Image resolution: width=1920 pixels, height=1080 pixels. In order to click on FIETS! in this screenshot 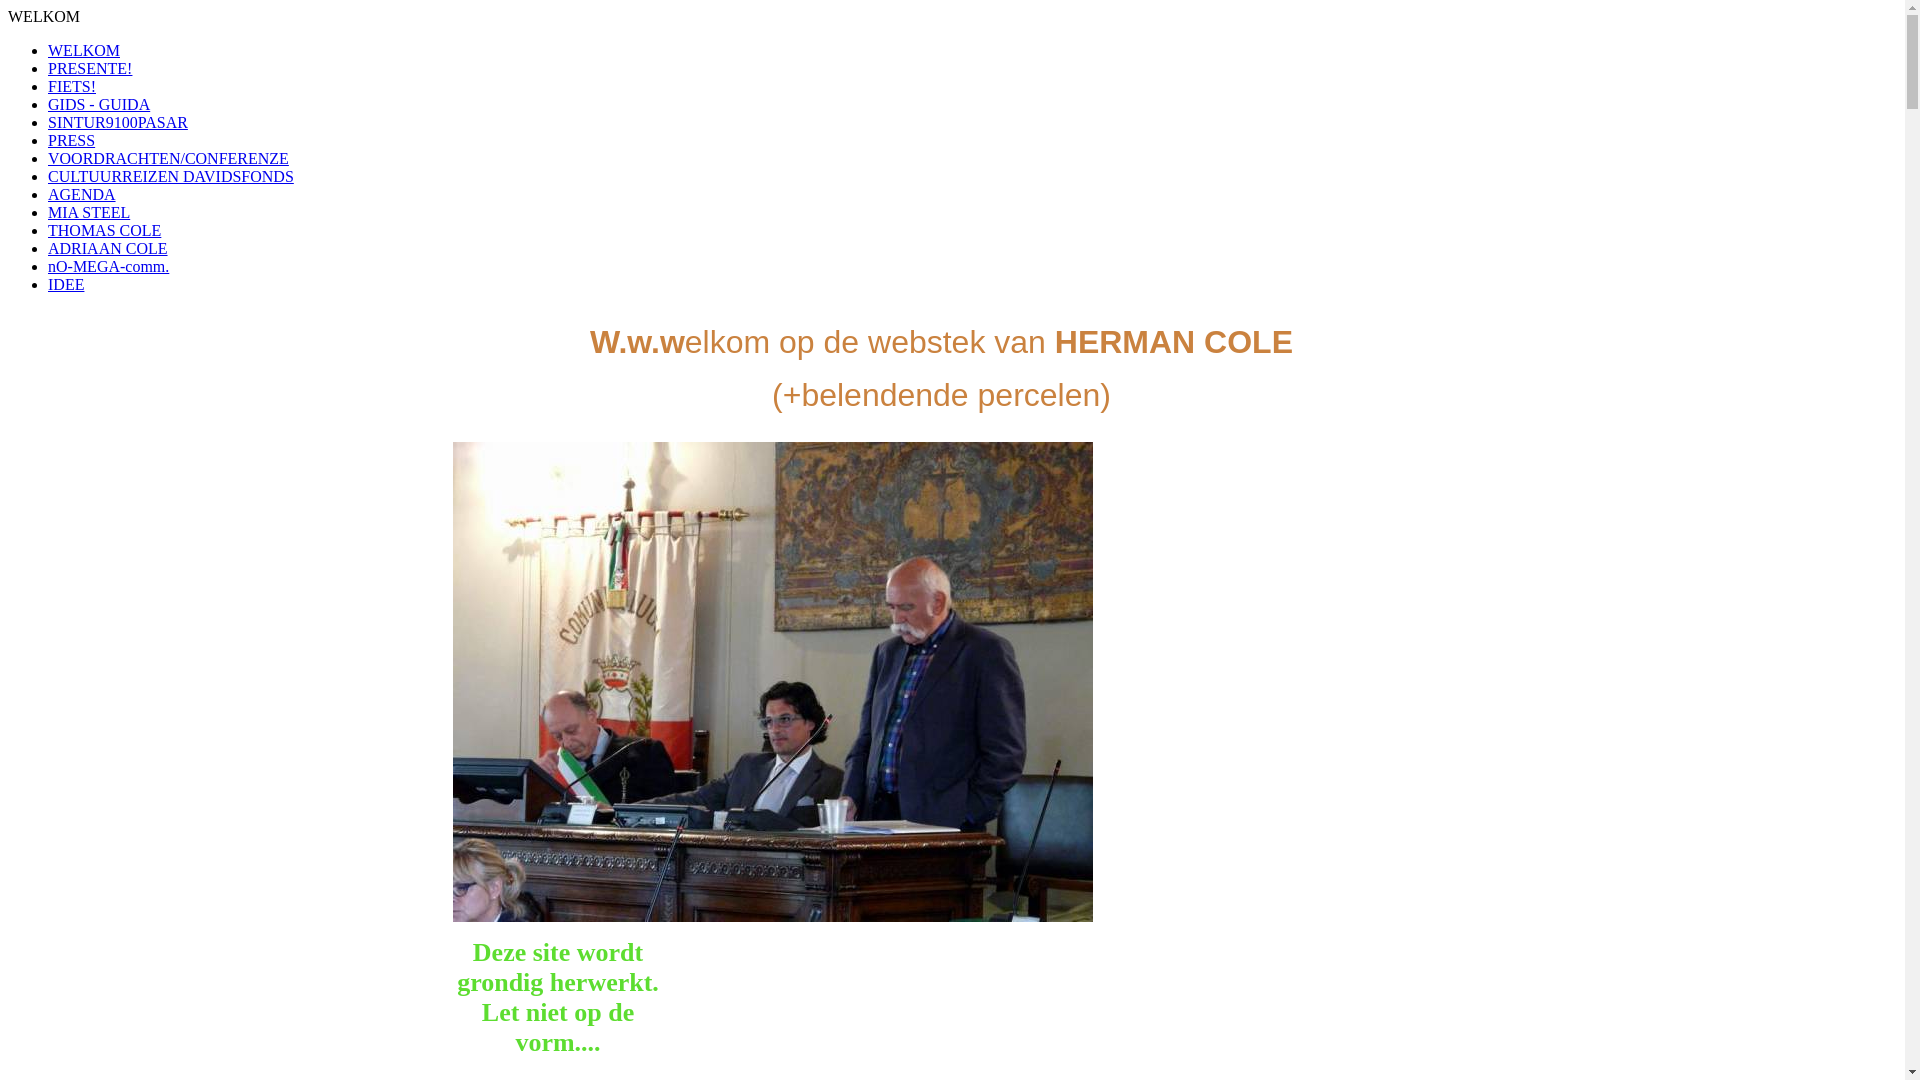, I will do `click(72, 86)`.